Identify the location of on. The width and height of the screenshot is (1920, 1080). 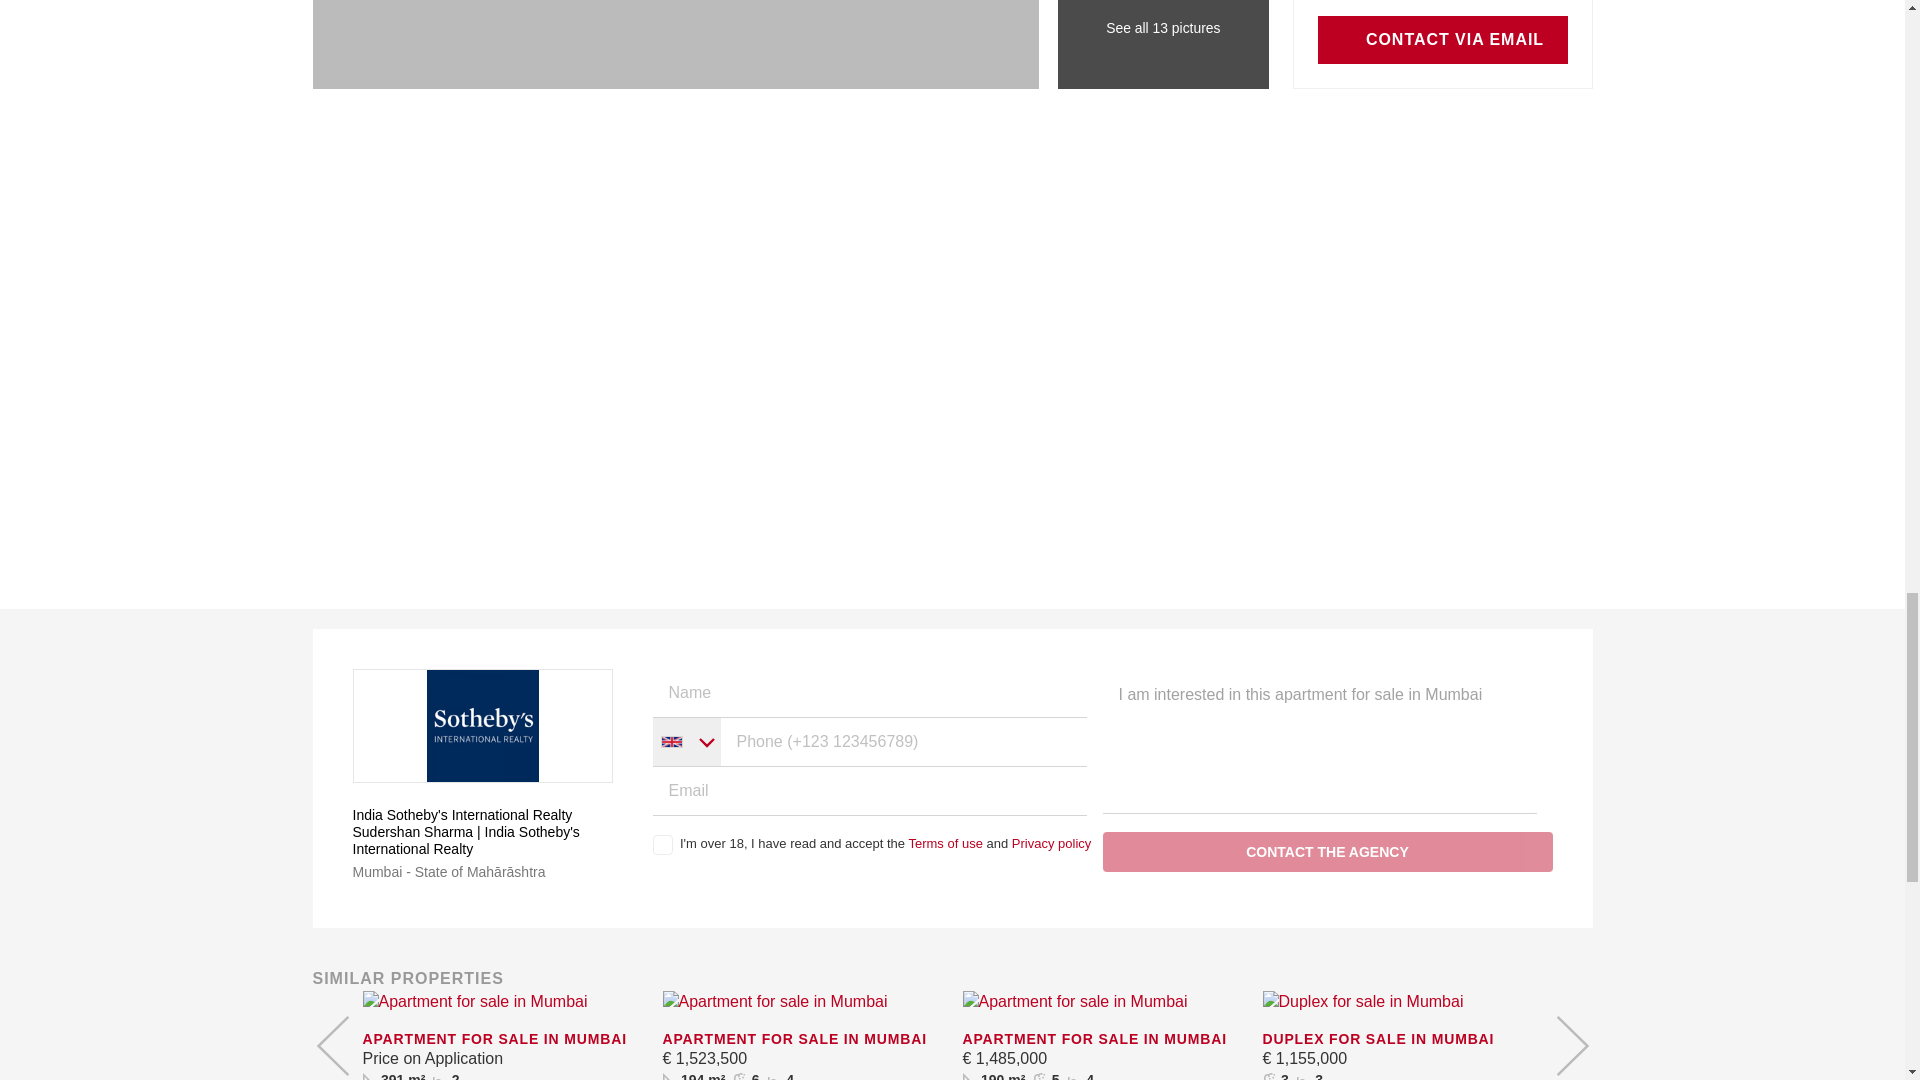
(662, 844).